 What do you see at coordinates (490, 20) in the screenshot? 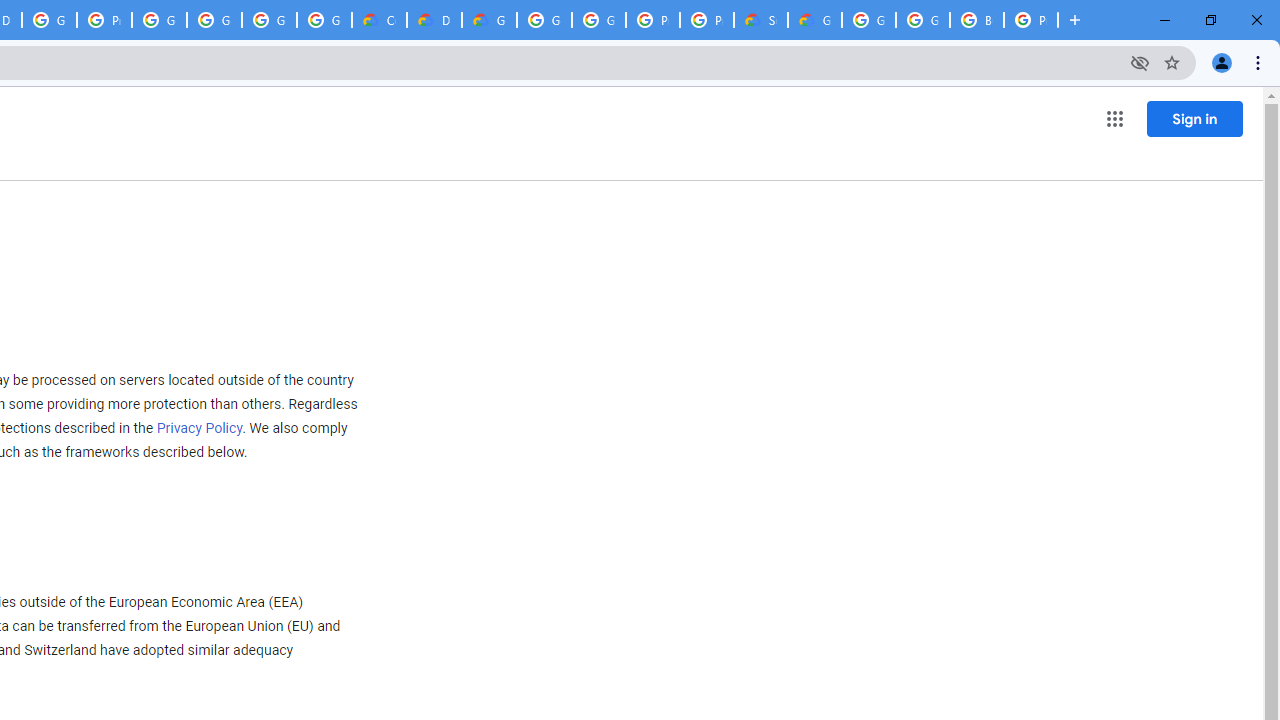
I see `Gemini for Business and Developers | Google Cloud` at bounding box center [490, 20].